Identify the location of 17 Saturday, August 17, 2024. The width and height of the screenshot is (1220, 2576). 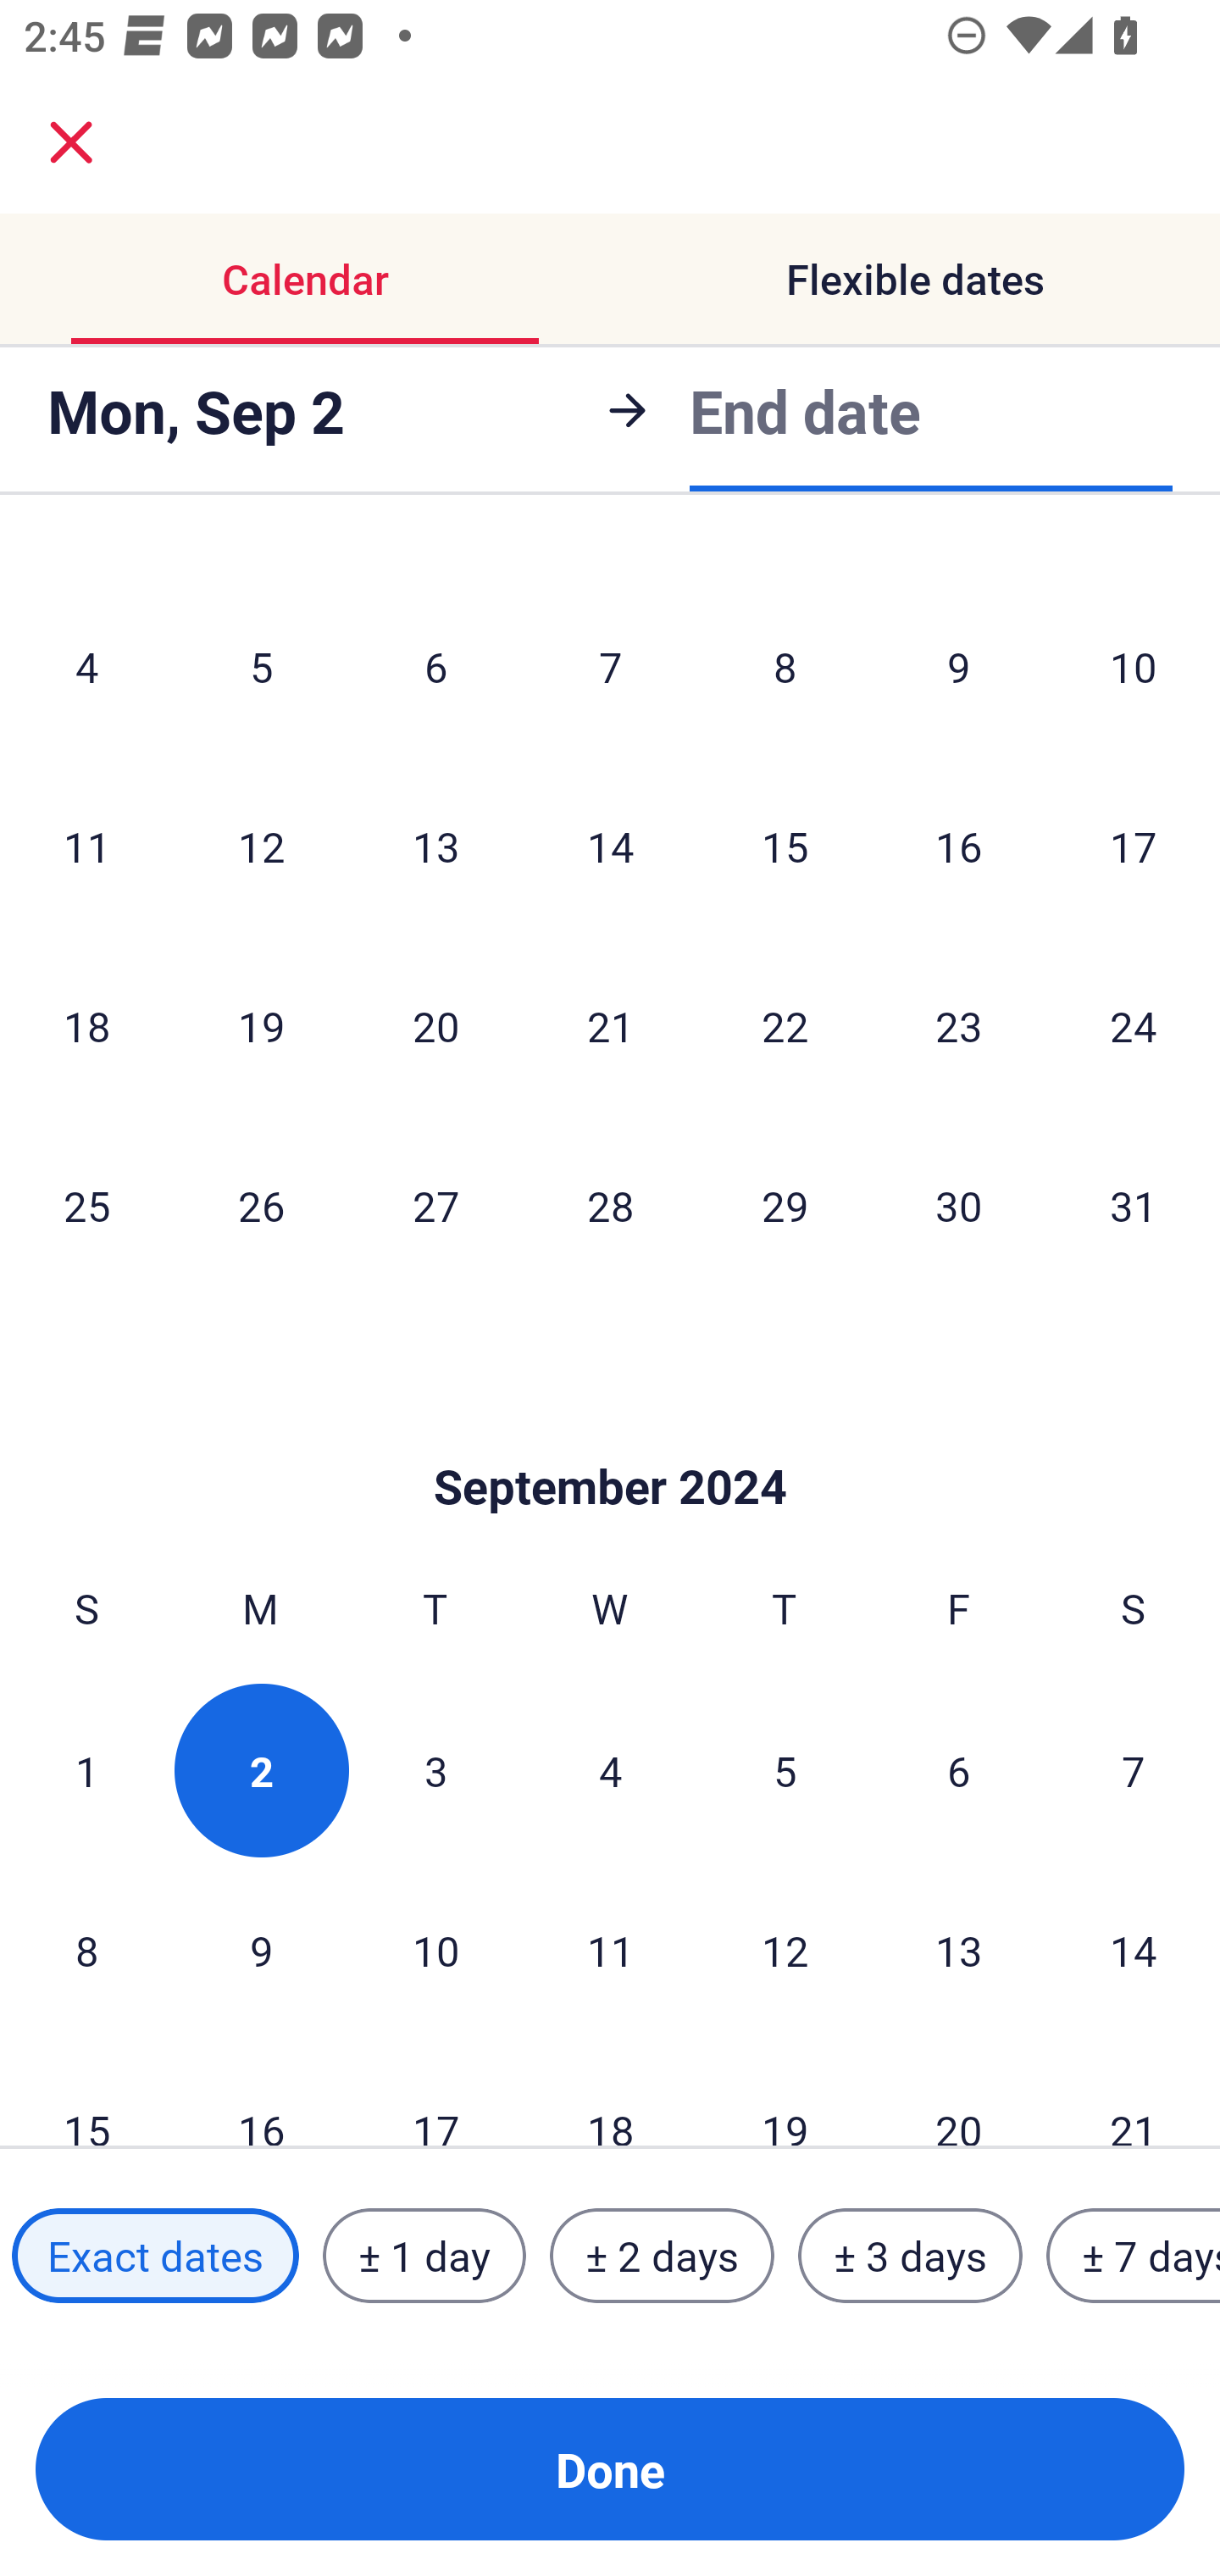
(1134, 846).